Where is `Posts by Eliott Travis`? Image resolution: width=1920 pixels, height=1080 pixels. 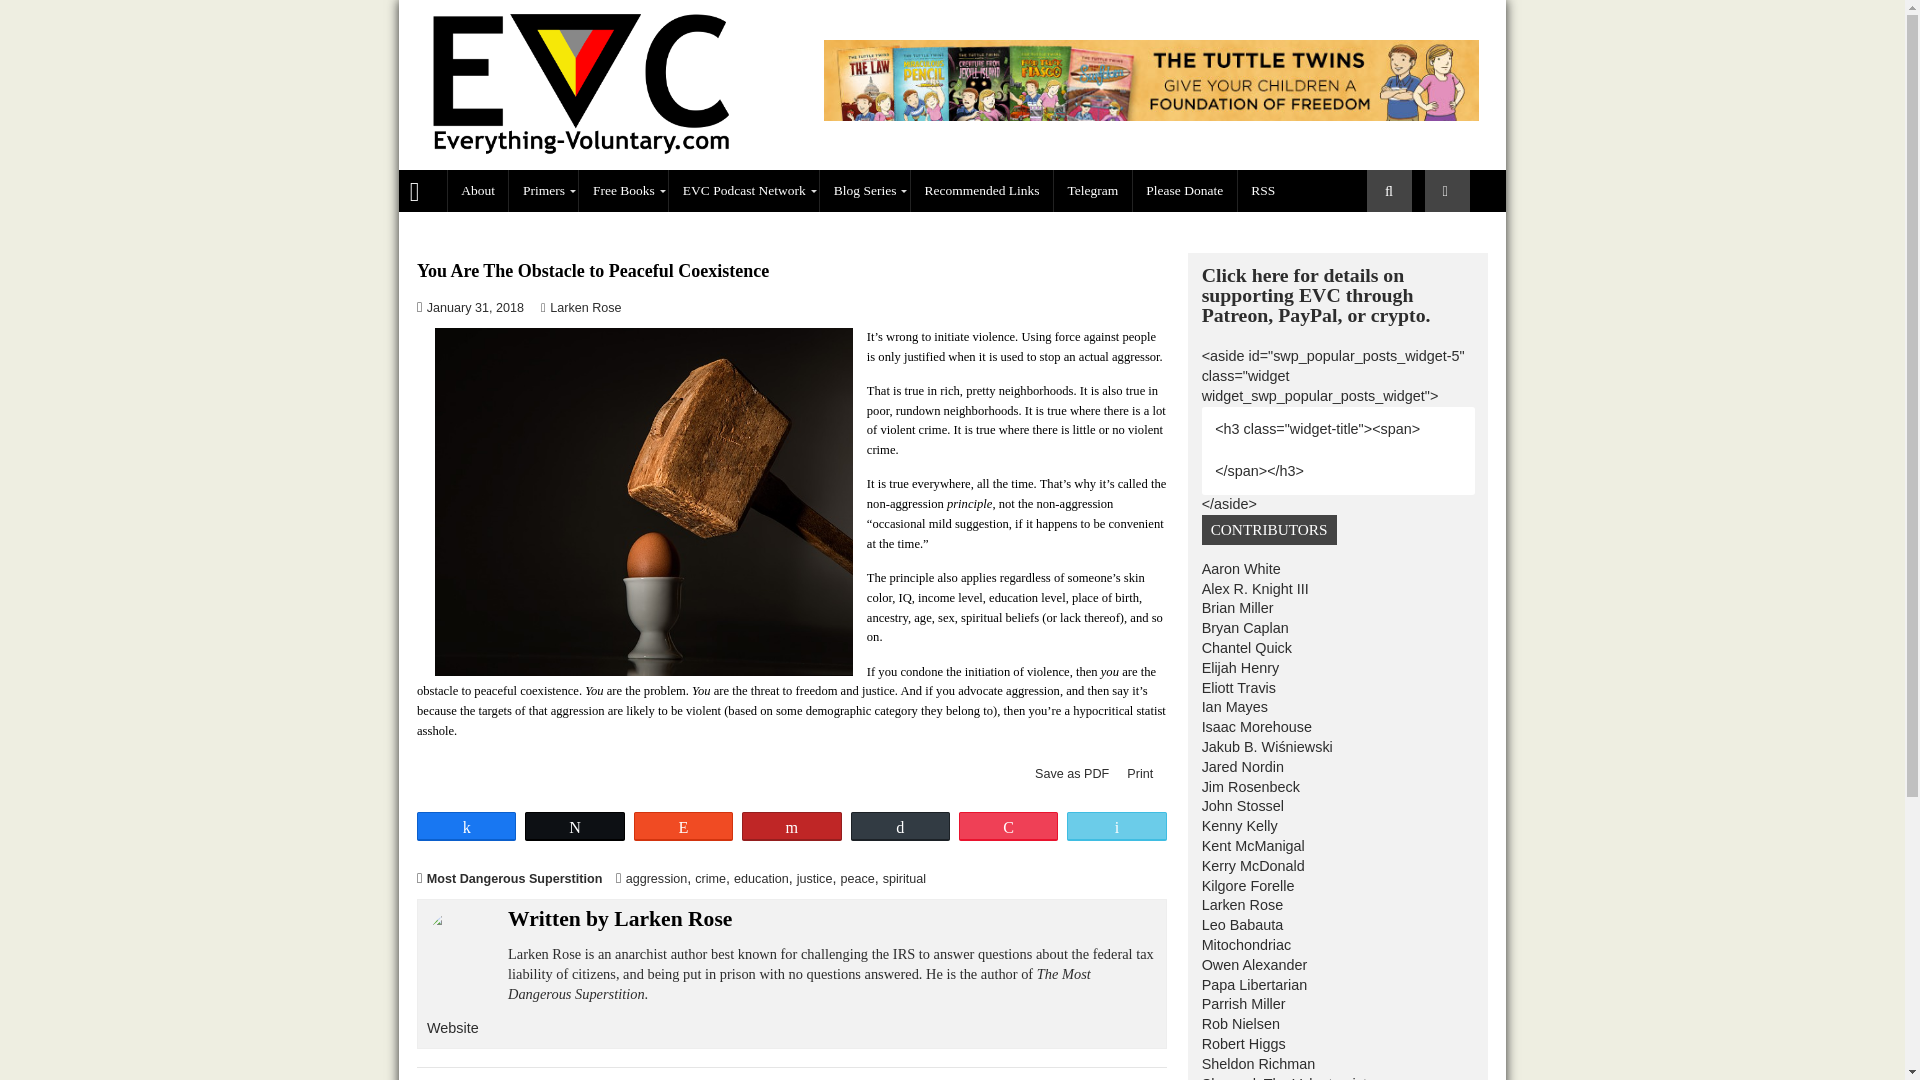
Posts by Eliott Travis is located at coordinates (1376, 764).